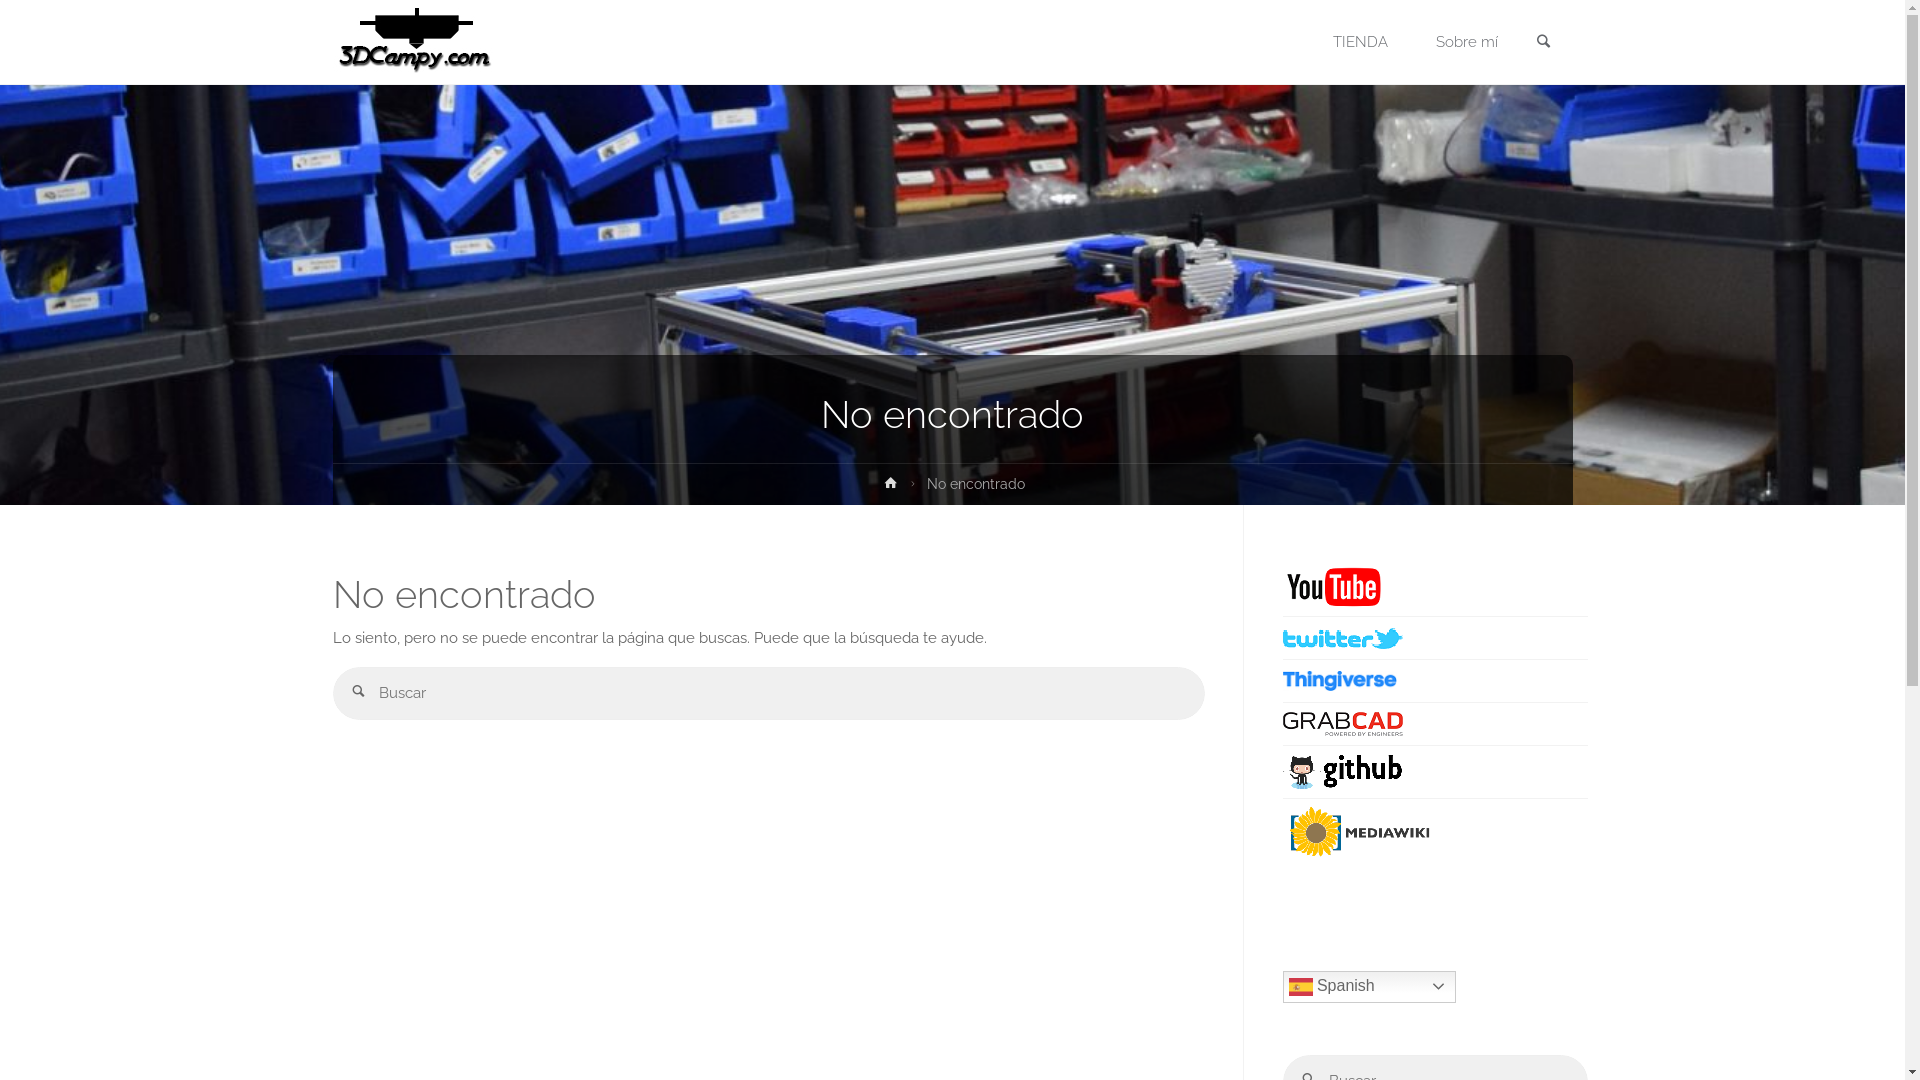 Image resolution: width=1920 pixels, height=1080 pixels. What do you see at coordinates (1332, 586) in the screenshot?
I see `Youtube` at bounding box center [1332, 586].